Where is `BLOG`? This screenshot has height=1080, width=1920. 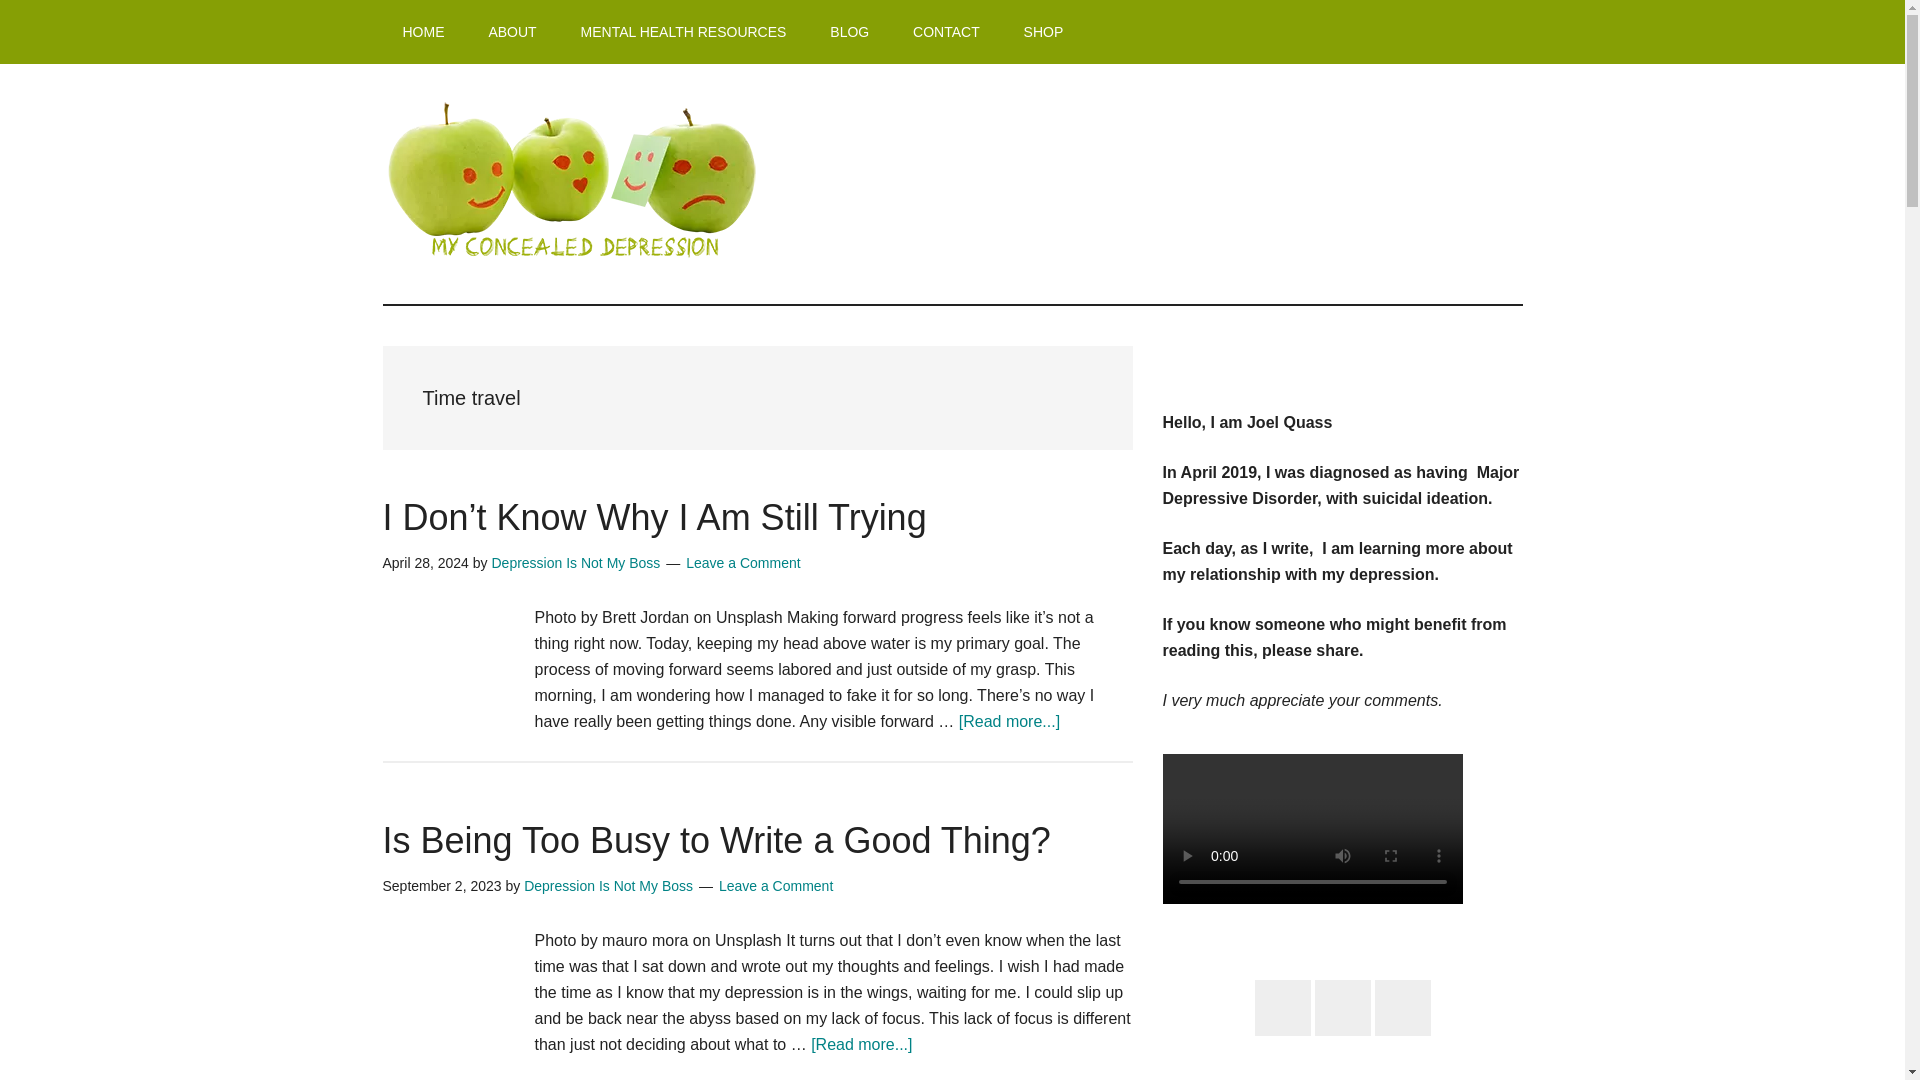
BLOG is located at coordinates (849, 32).